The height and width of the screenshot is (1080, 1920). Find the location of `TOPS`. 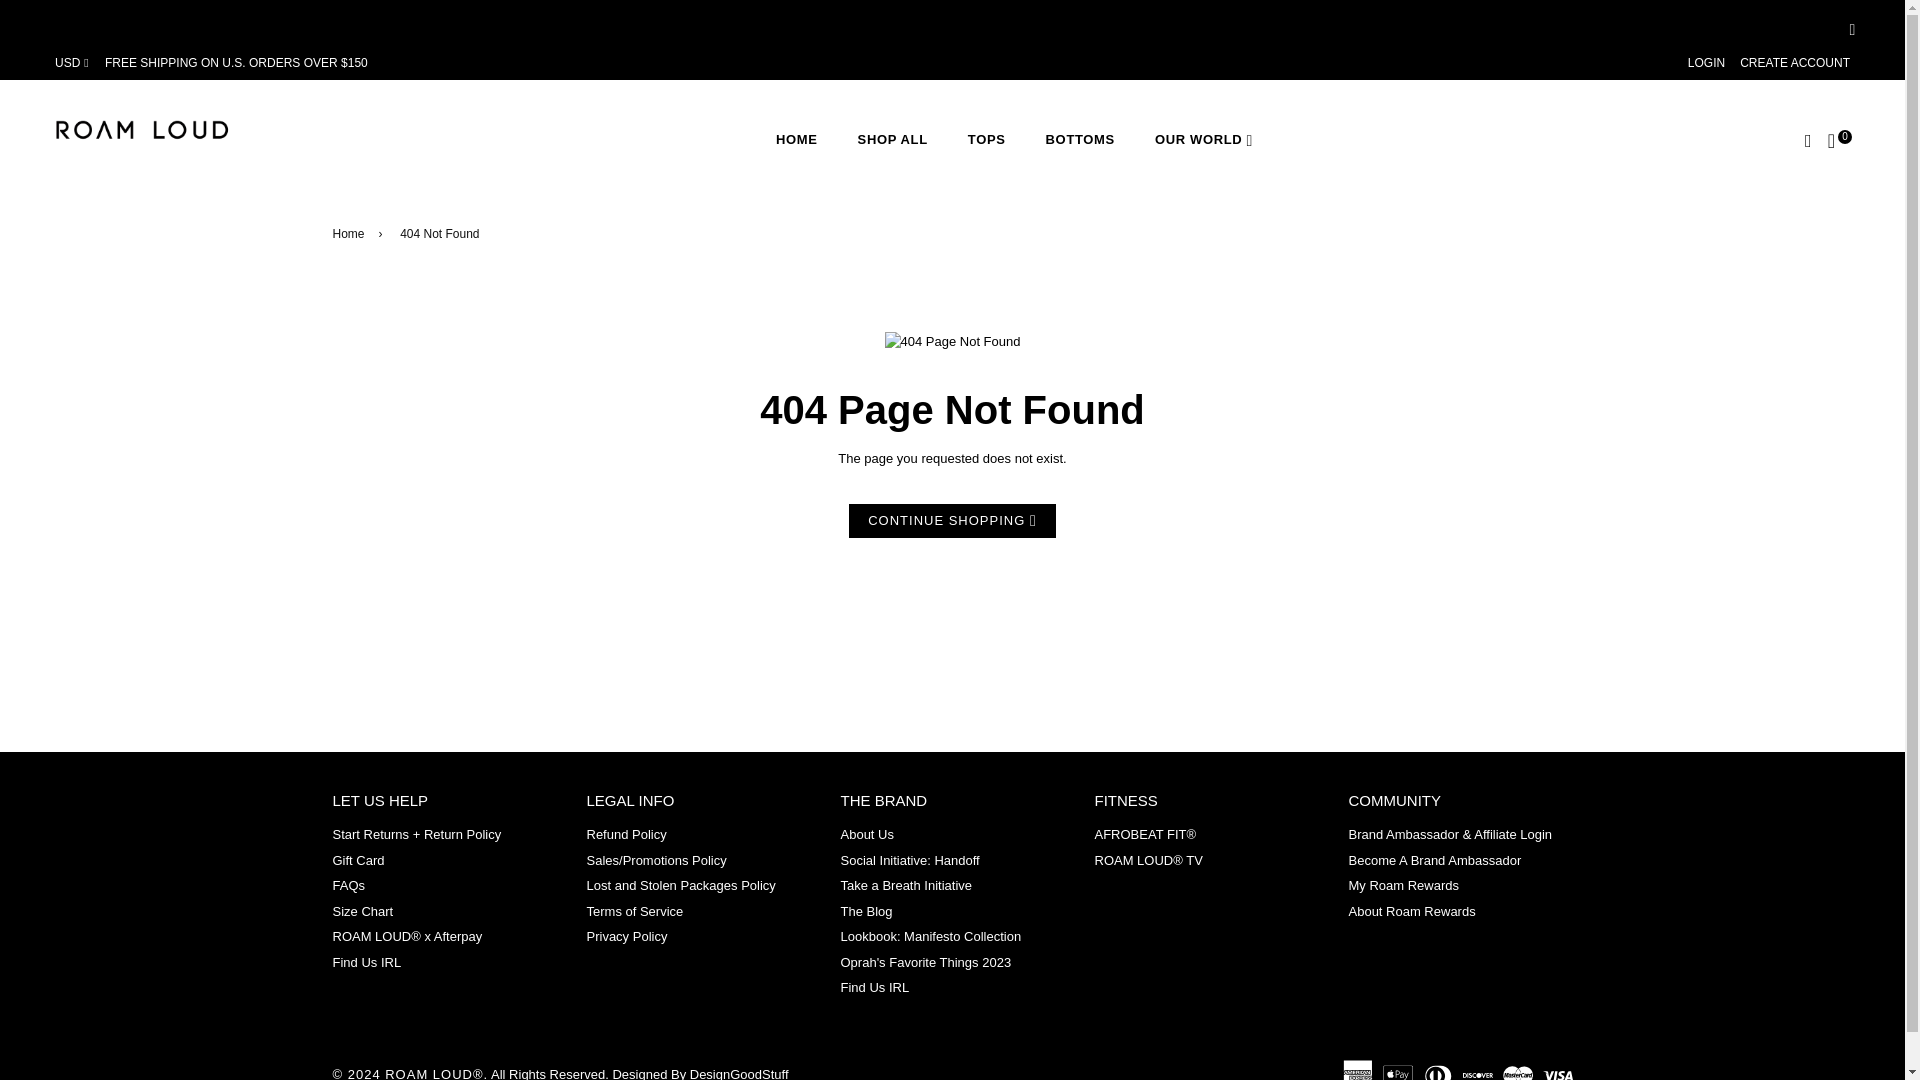

TOPS is located at coordinates (986, 139).